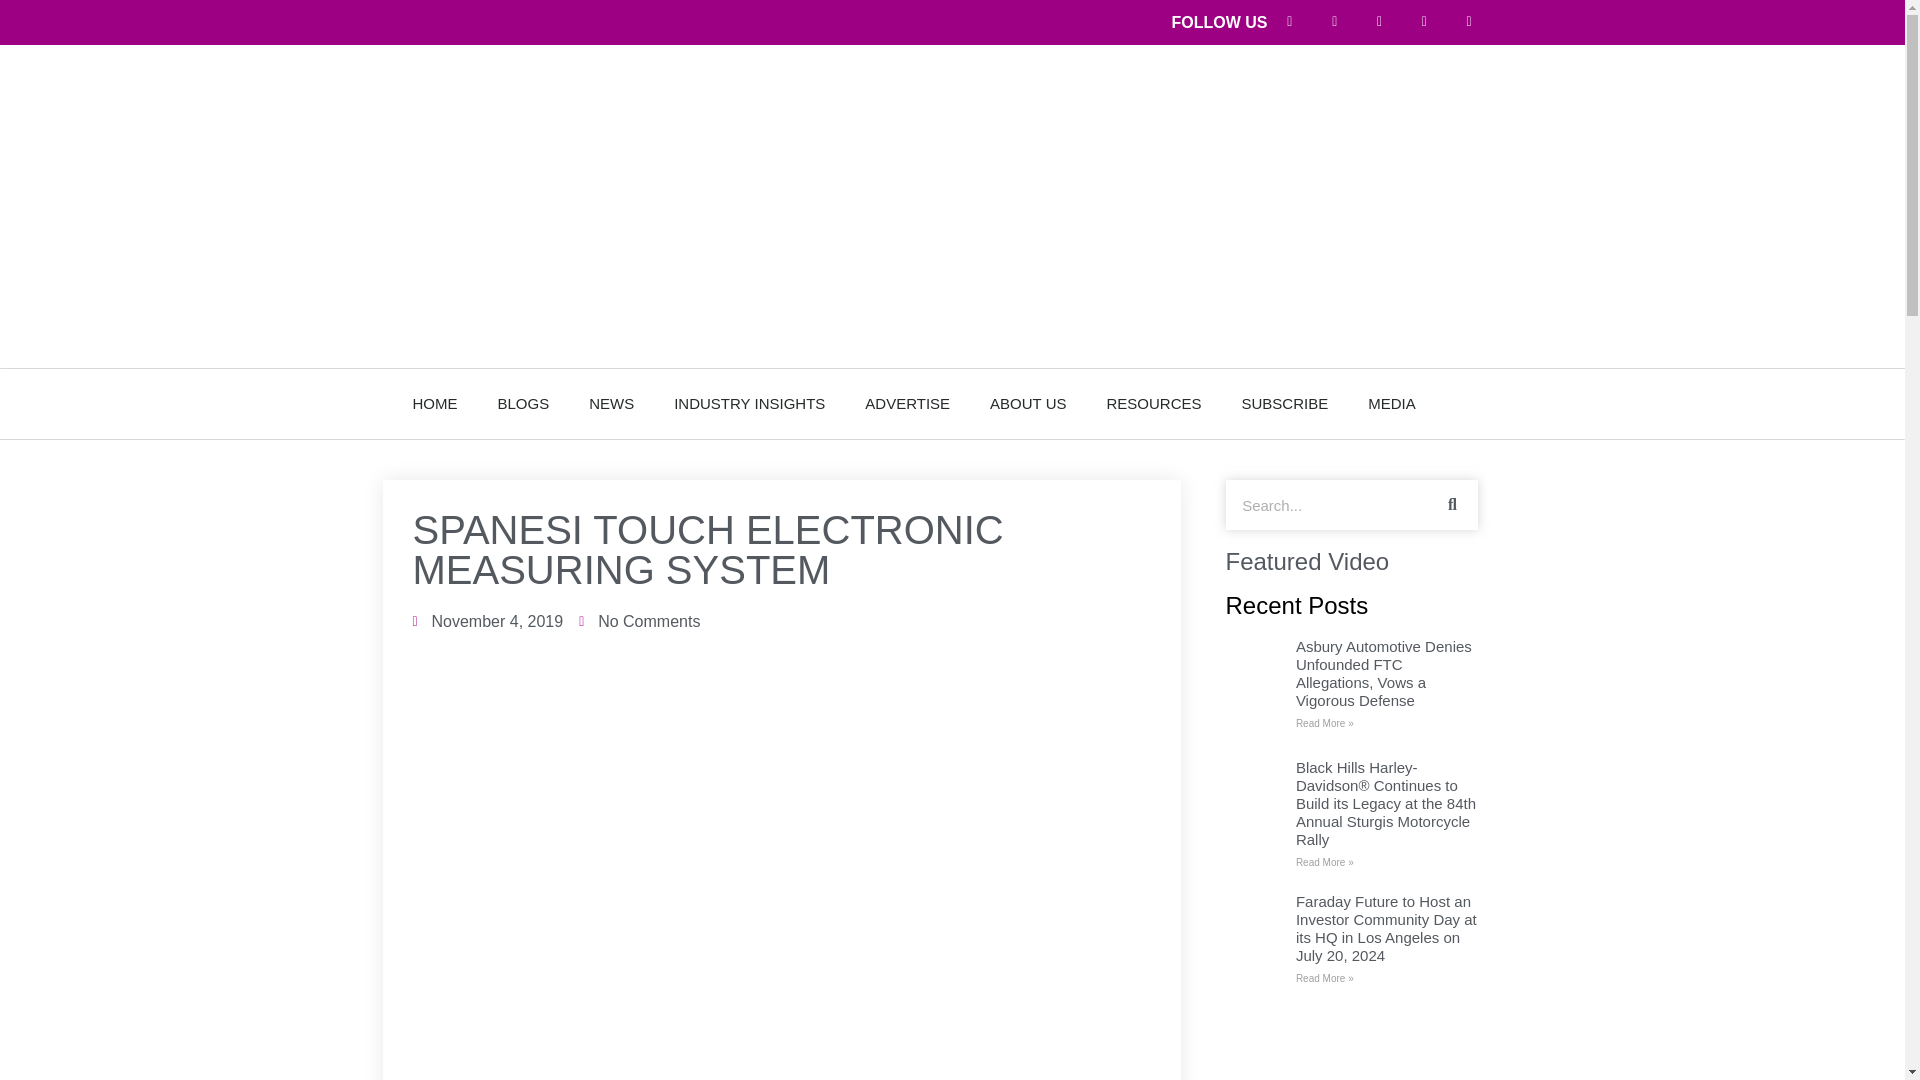  Describe the element at coordinates (749, 404) in the screenshot. I see `INDUSTRY INSIGHTS` at that location.